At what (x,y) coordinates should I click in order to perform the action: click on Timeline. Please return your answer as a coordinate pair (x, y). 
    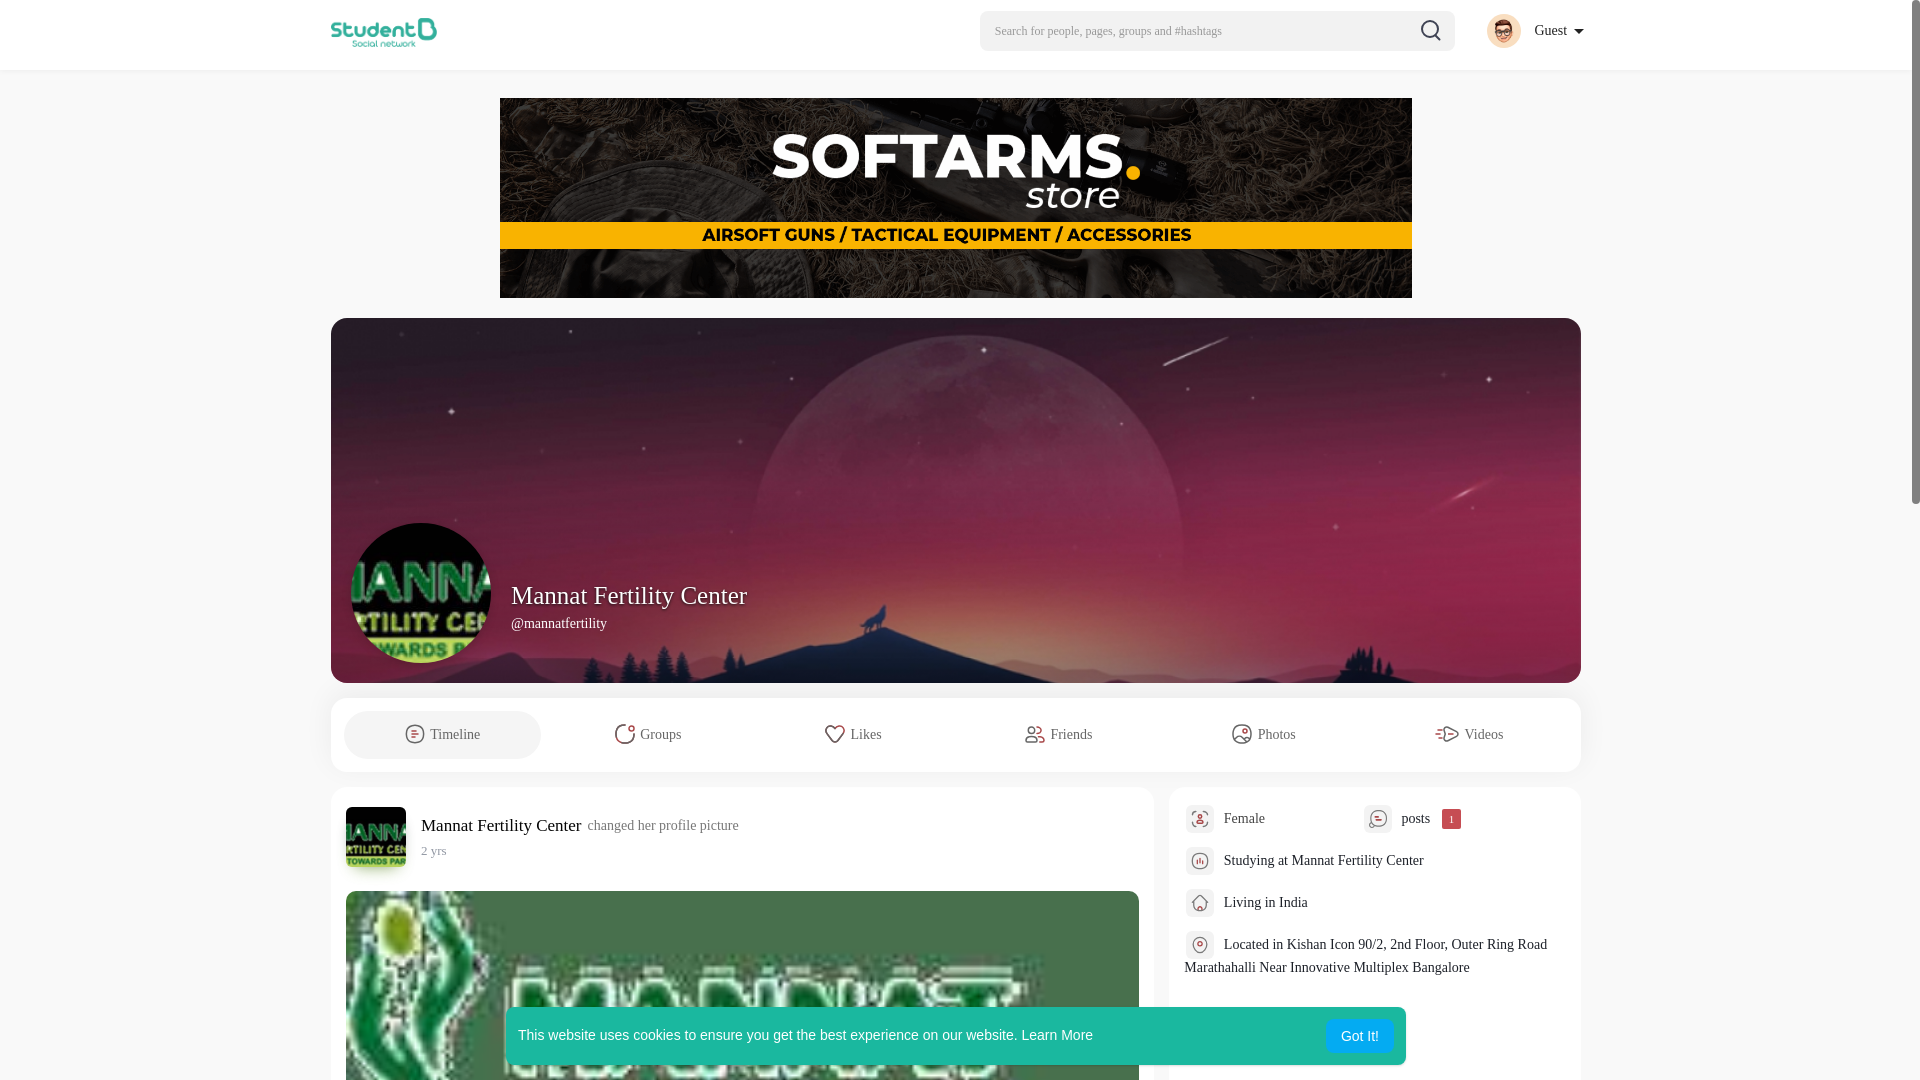
    Looking at the image, I should click on (442, 734).